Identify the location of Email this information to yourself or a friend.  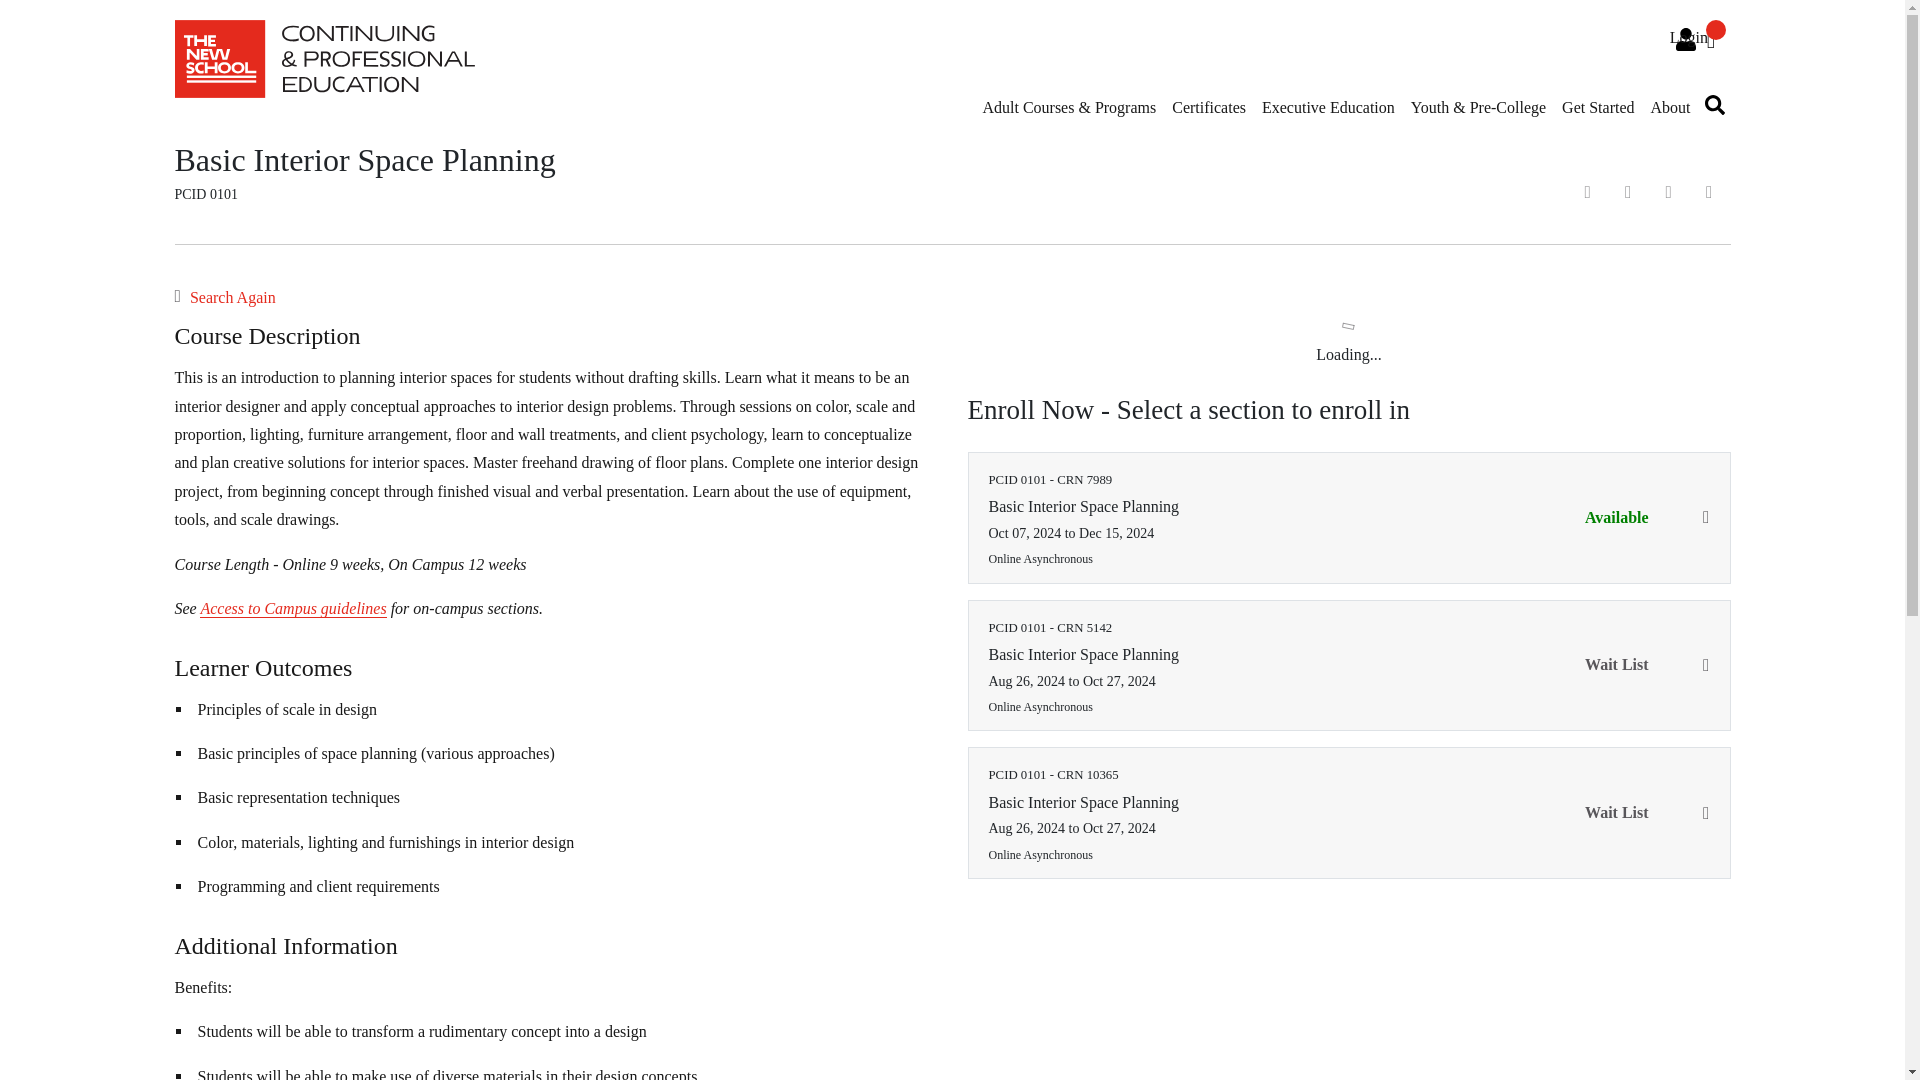
(1588, 191).